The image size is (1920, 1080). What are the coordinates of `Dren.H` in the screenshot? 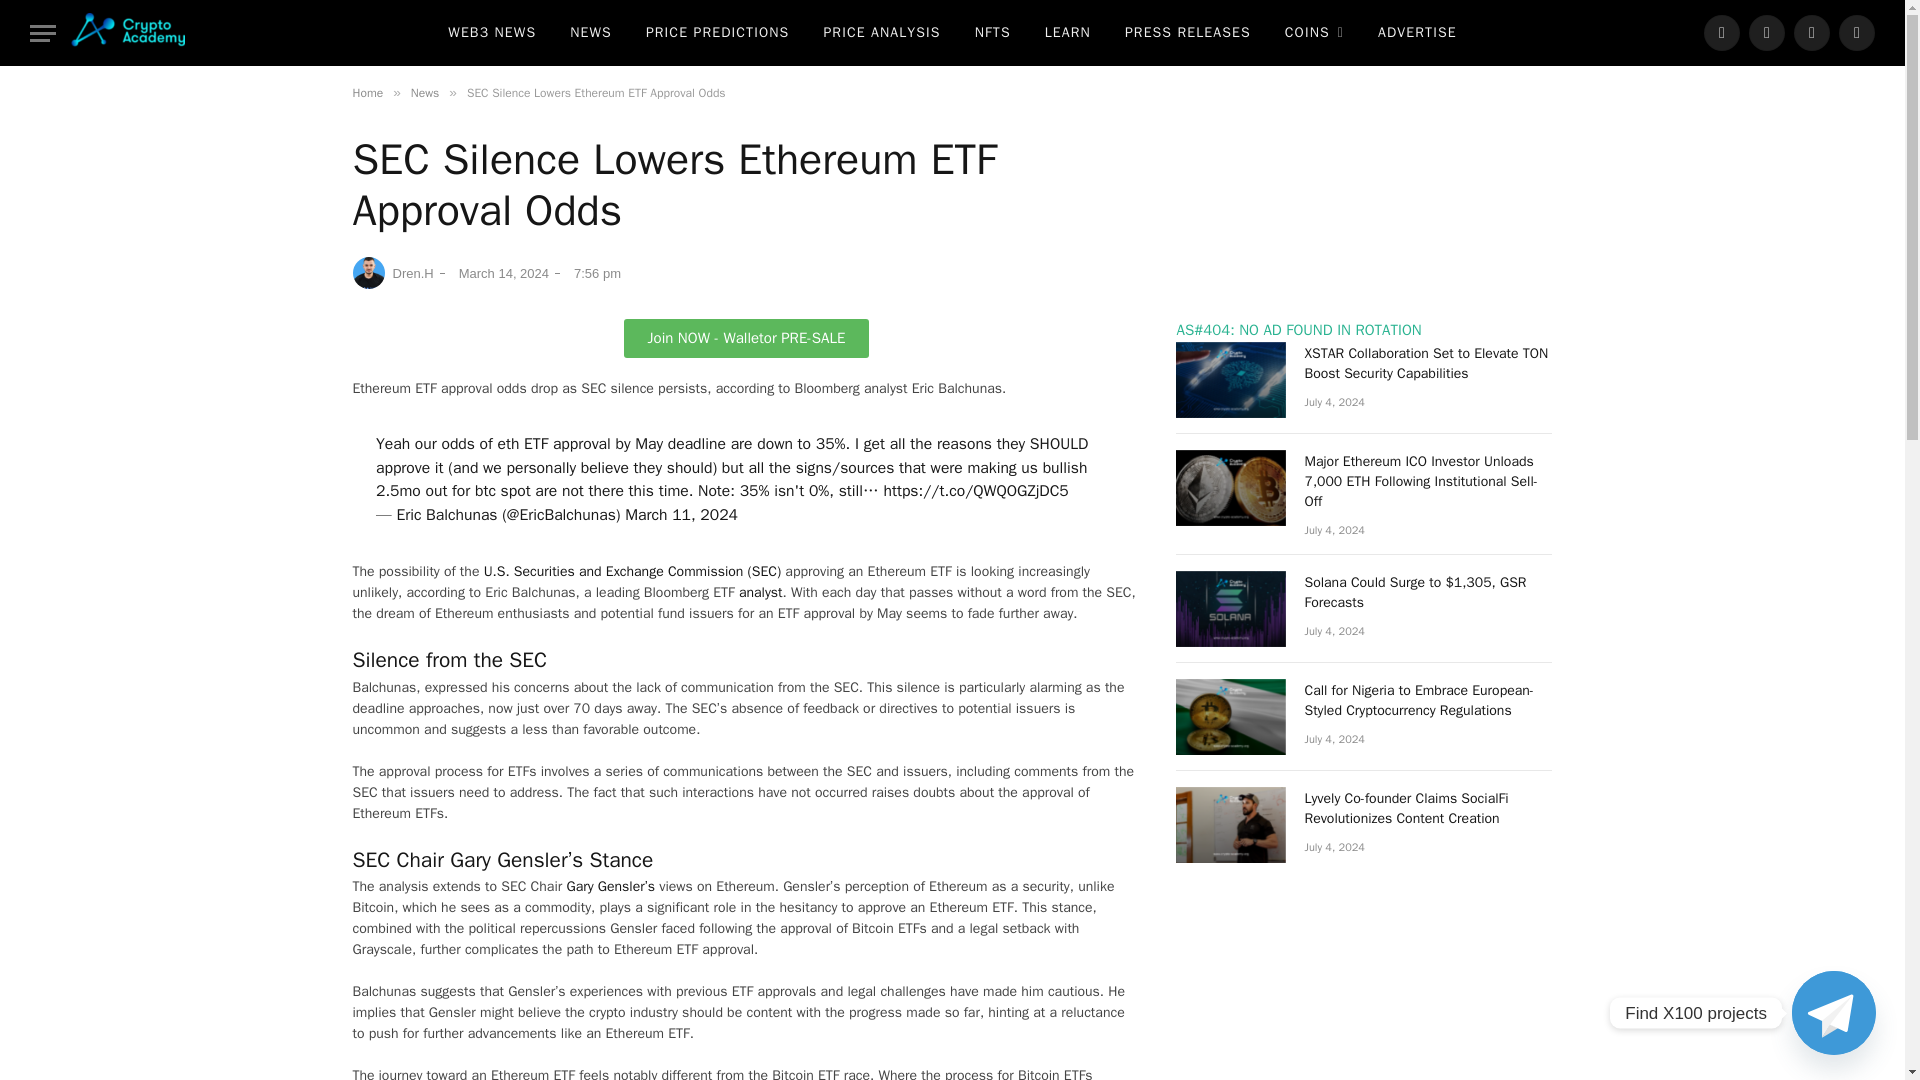 It's located at (392, 273).